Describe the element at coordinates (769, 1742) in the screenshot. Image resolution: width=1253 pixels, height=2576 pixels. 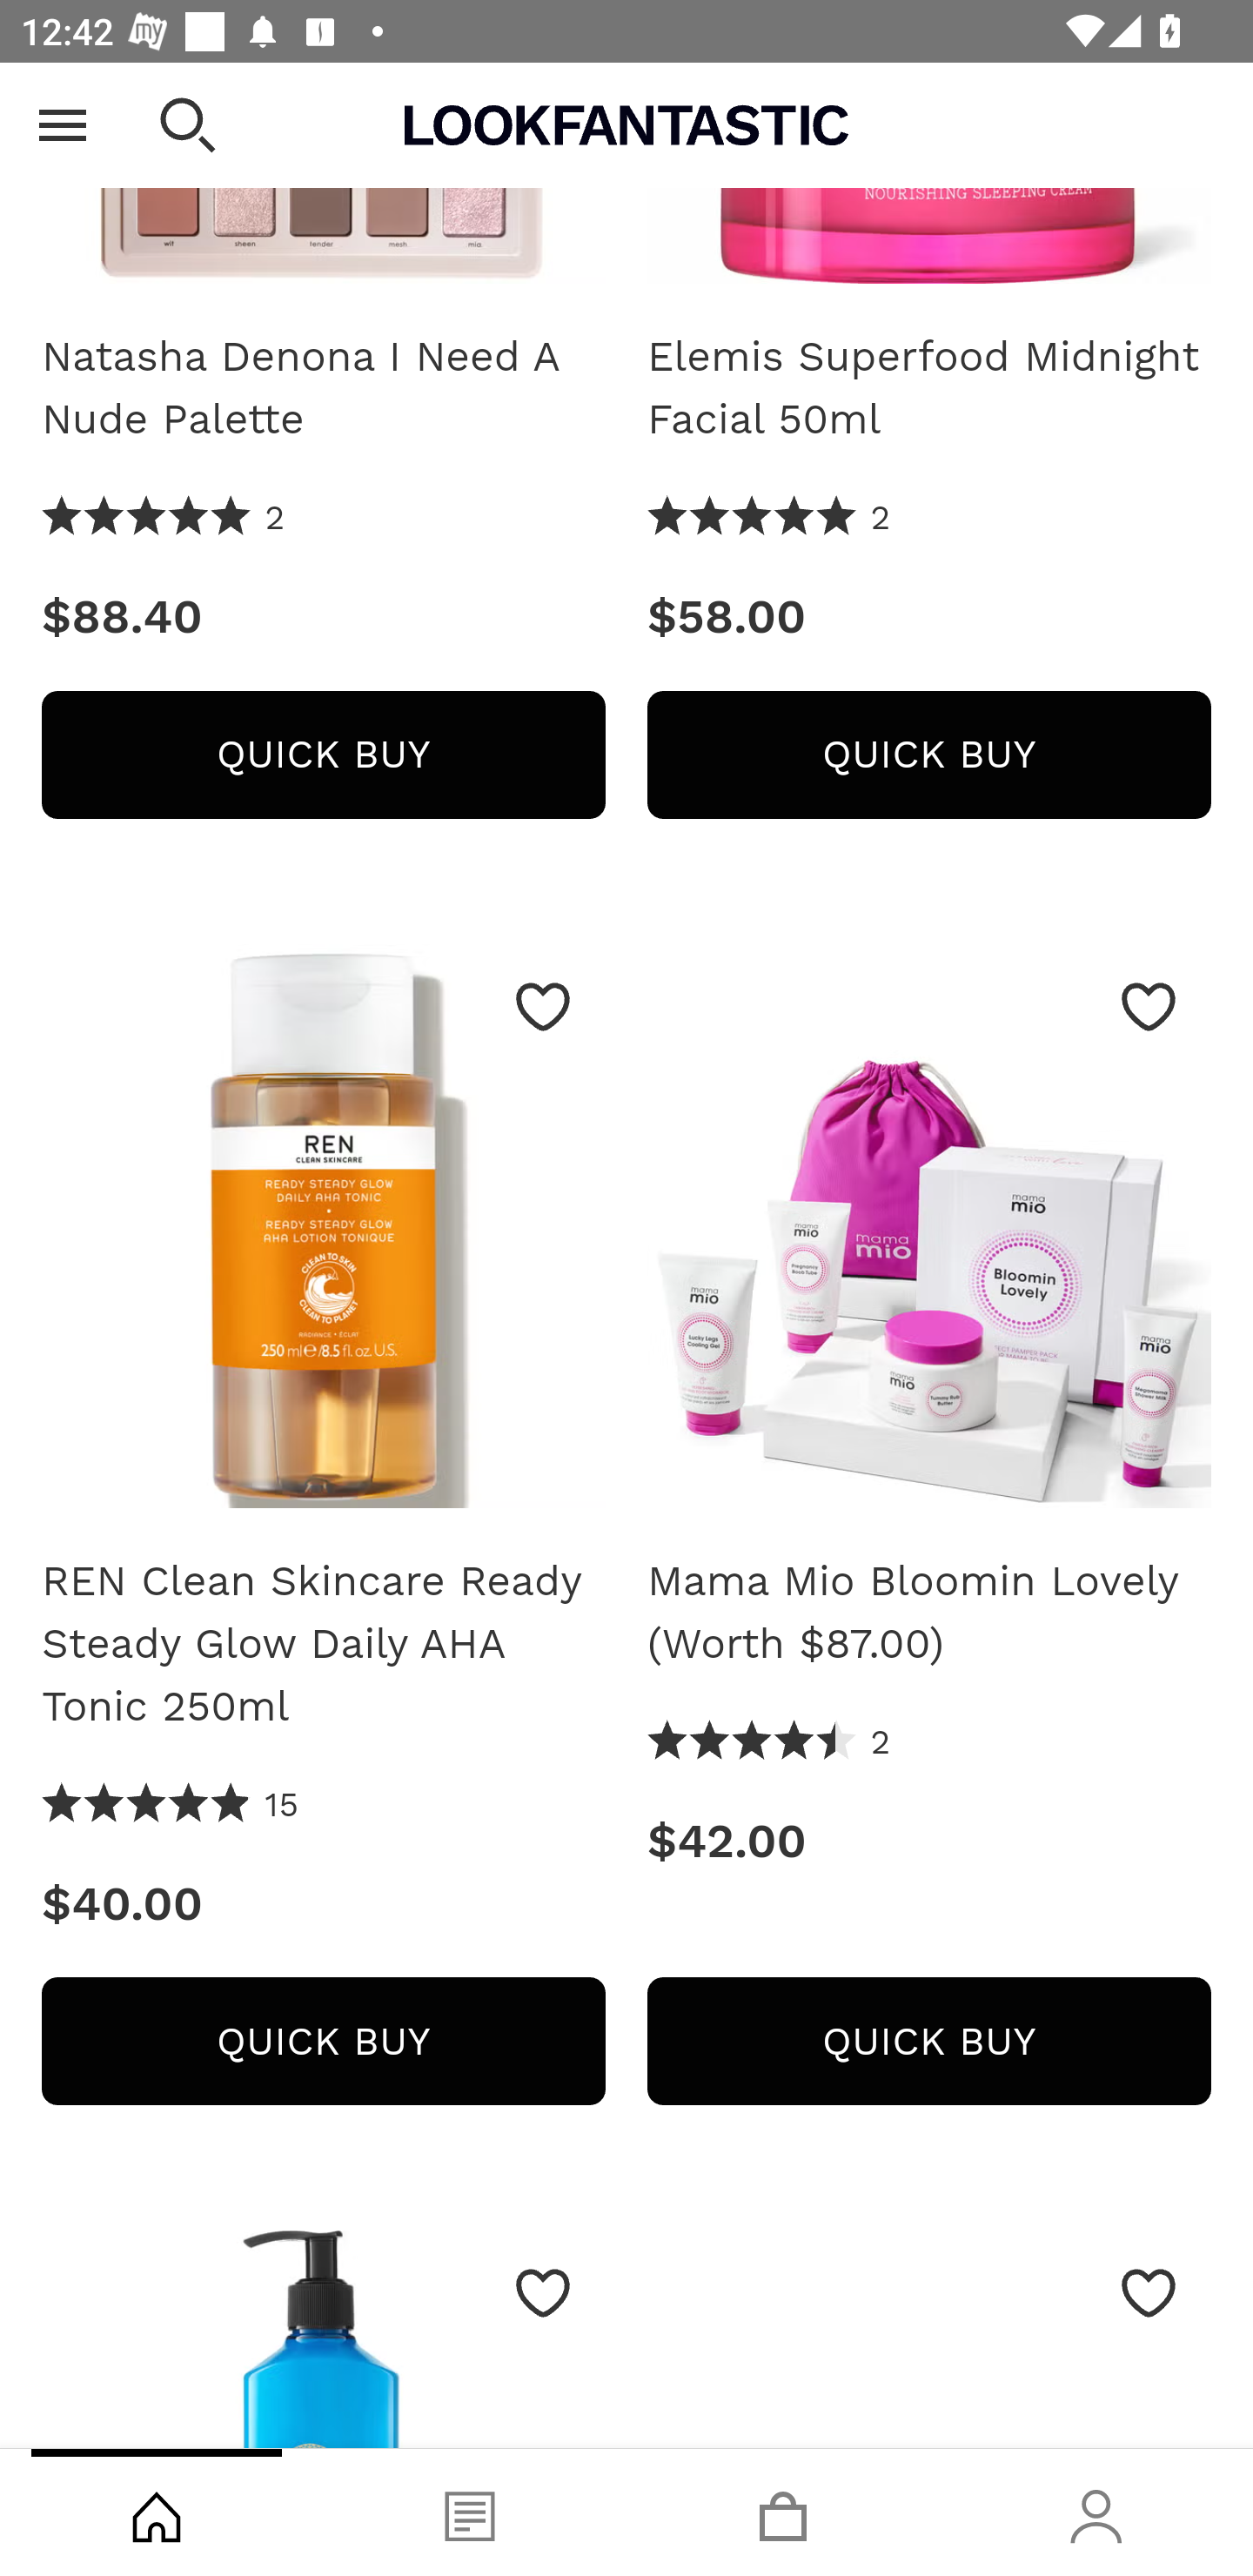
I see `4.5 Stars 2 Reviews` at that location.